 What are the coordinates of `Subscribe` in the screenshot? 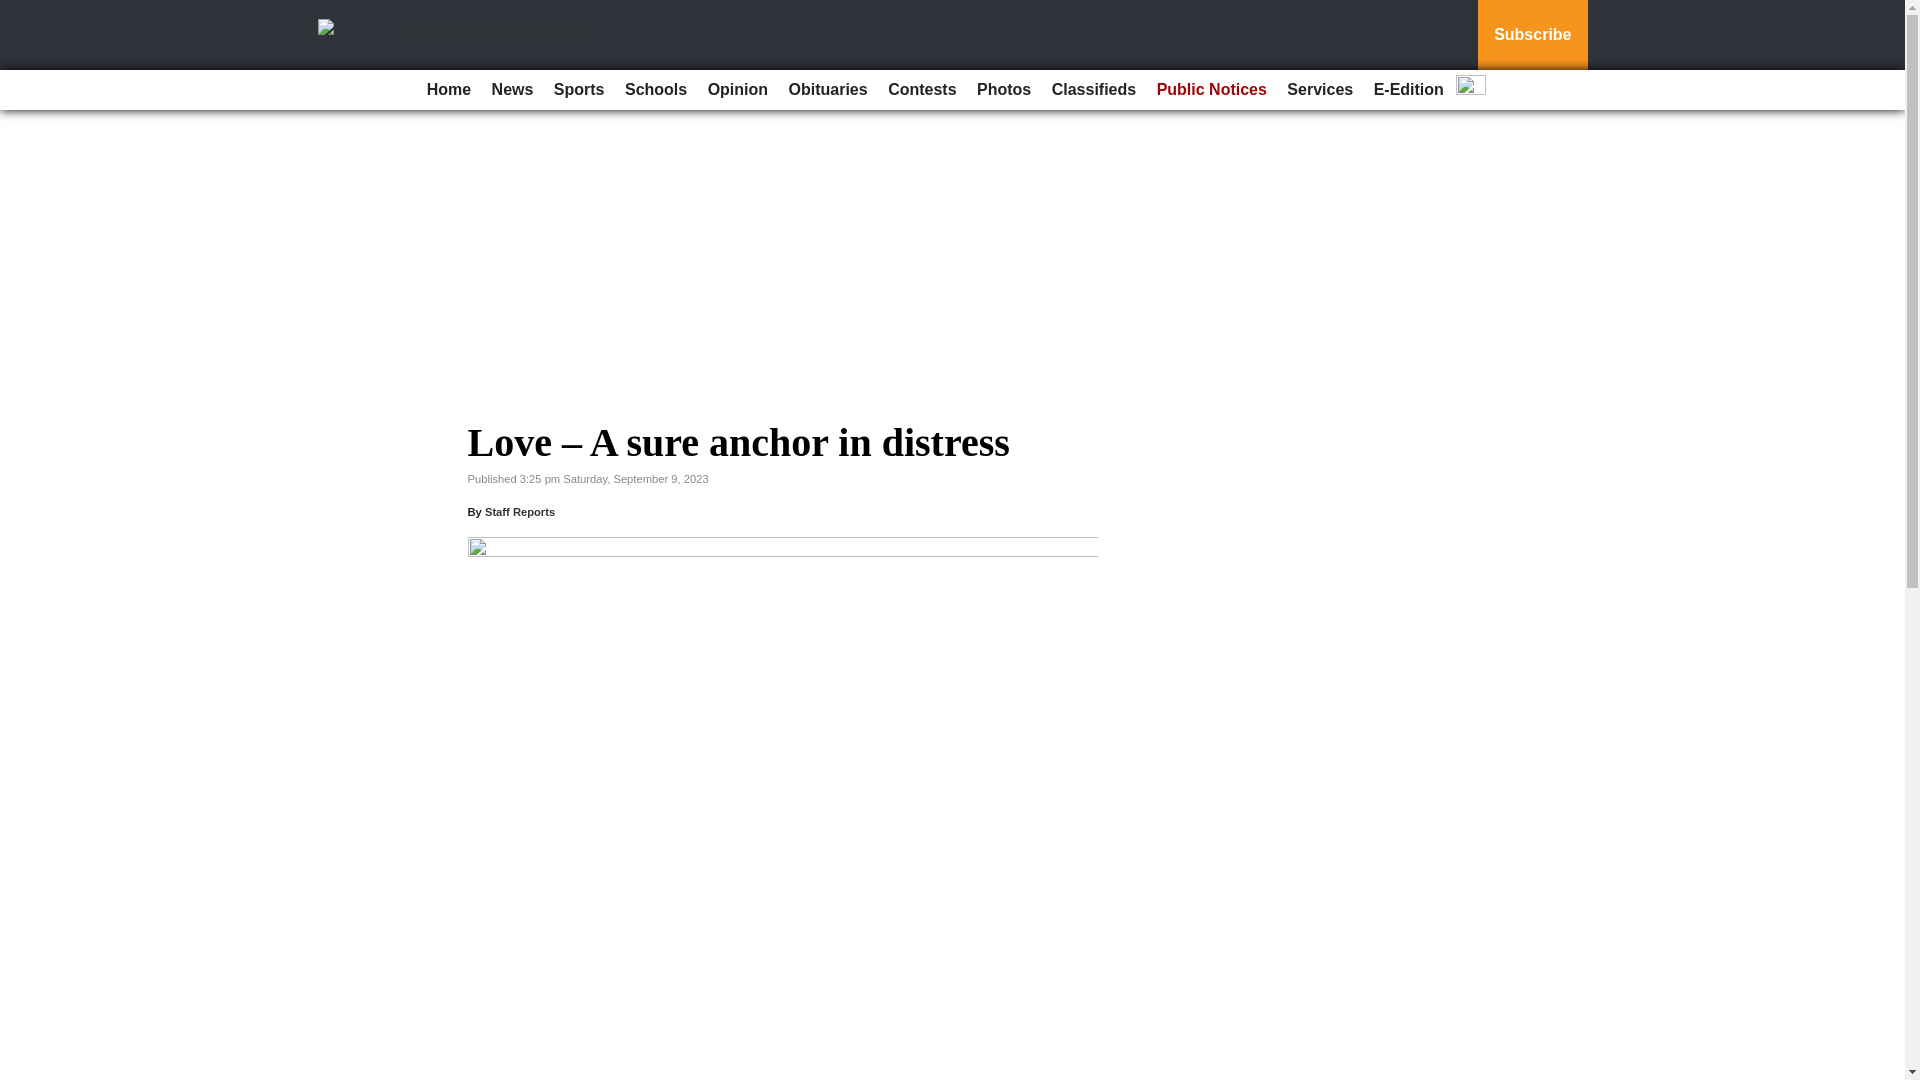 It's located at (1532, 35).